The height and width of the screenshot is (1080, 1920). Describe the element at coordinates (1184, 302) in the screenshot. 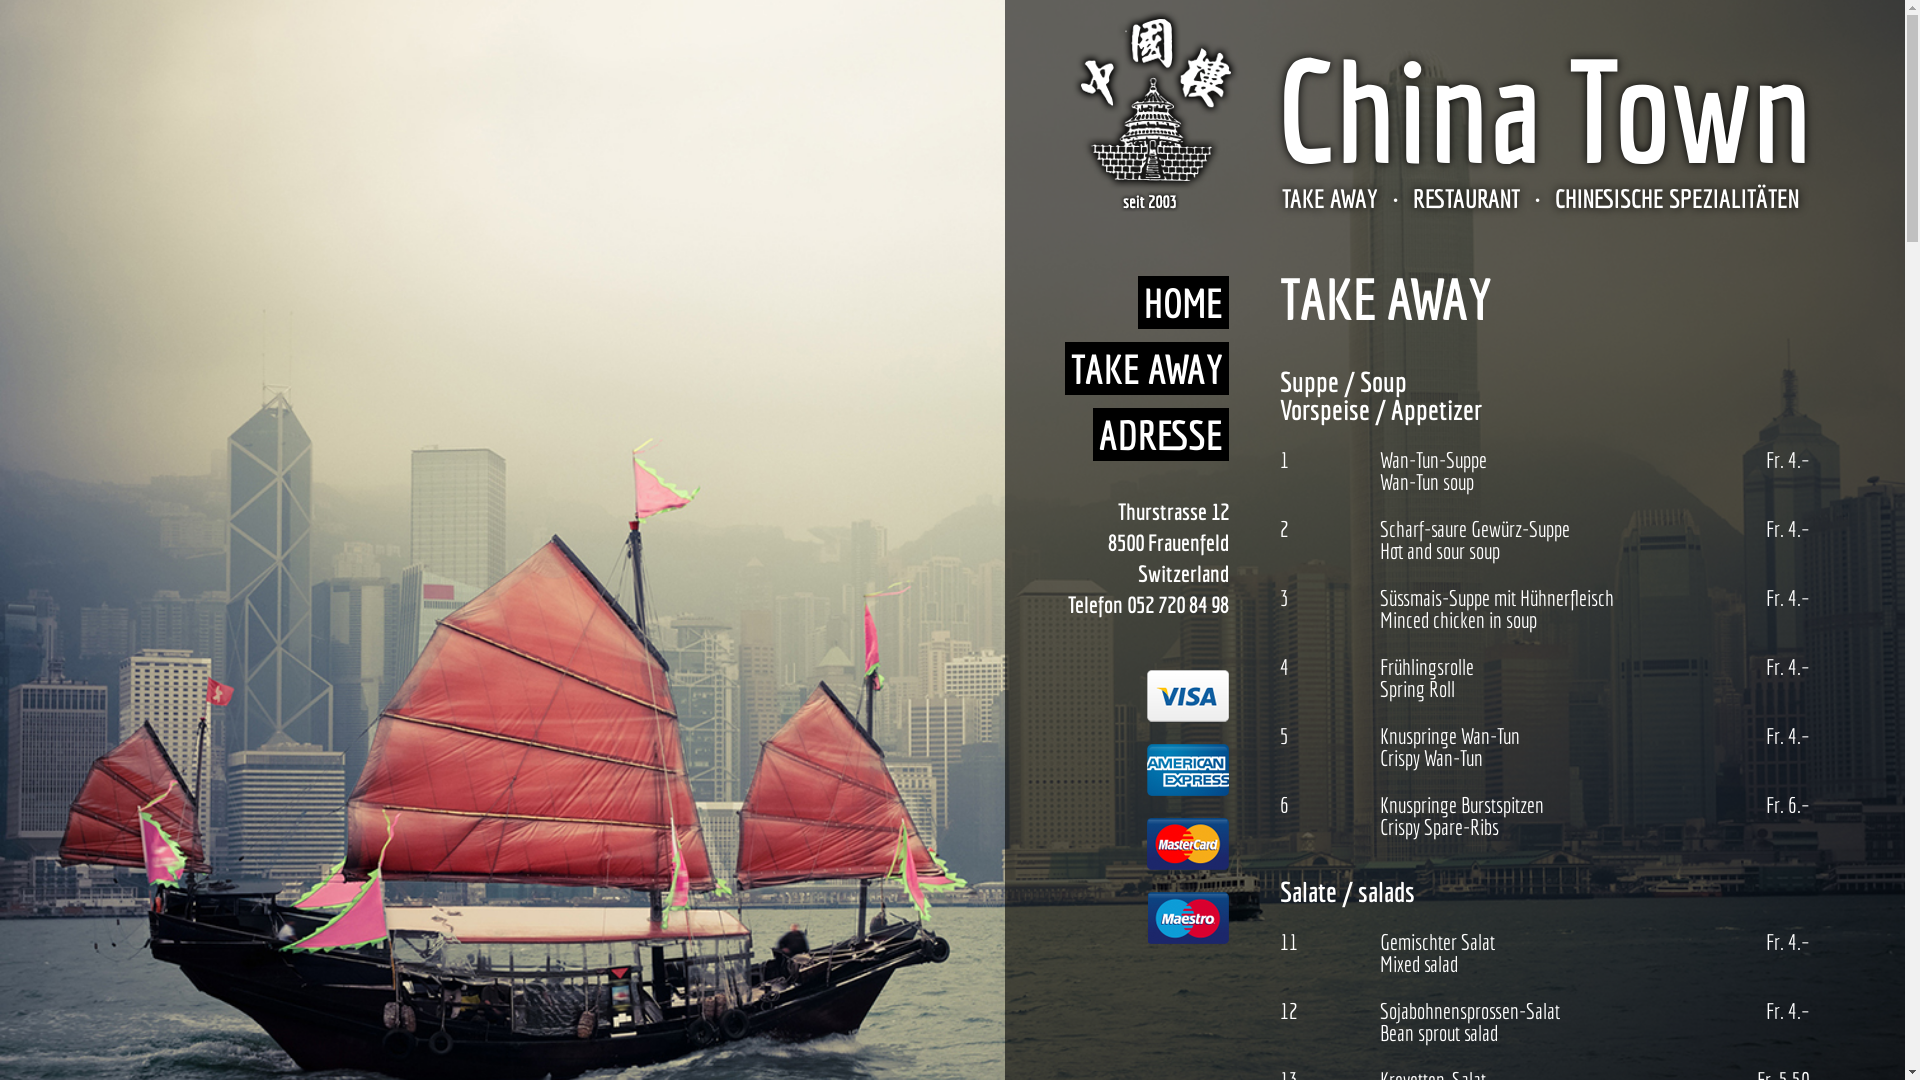

I see `HOME` at that location.